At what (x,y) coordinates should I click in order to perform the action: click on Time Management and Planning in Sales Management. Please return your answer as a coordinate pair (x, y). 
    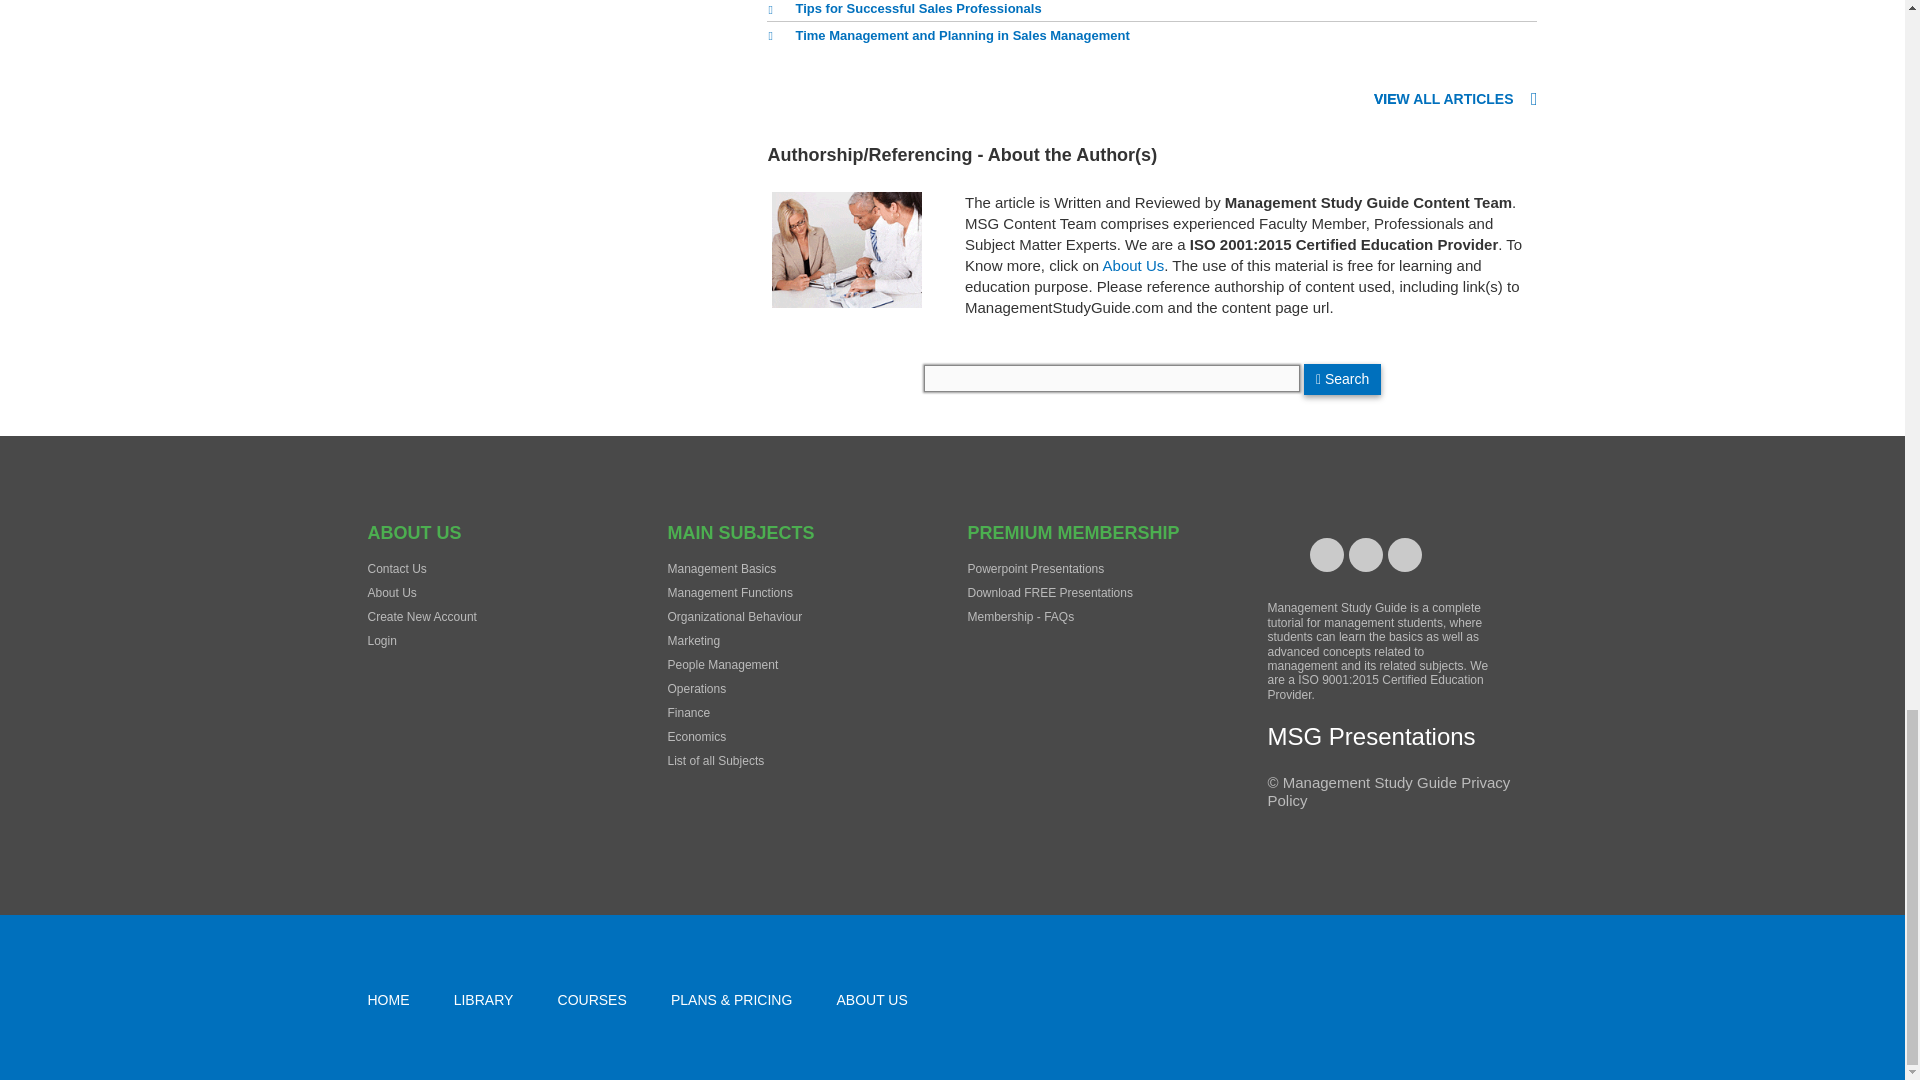
    Looking at the image, I should click on (947, 36).